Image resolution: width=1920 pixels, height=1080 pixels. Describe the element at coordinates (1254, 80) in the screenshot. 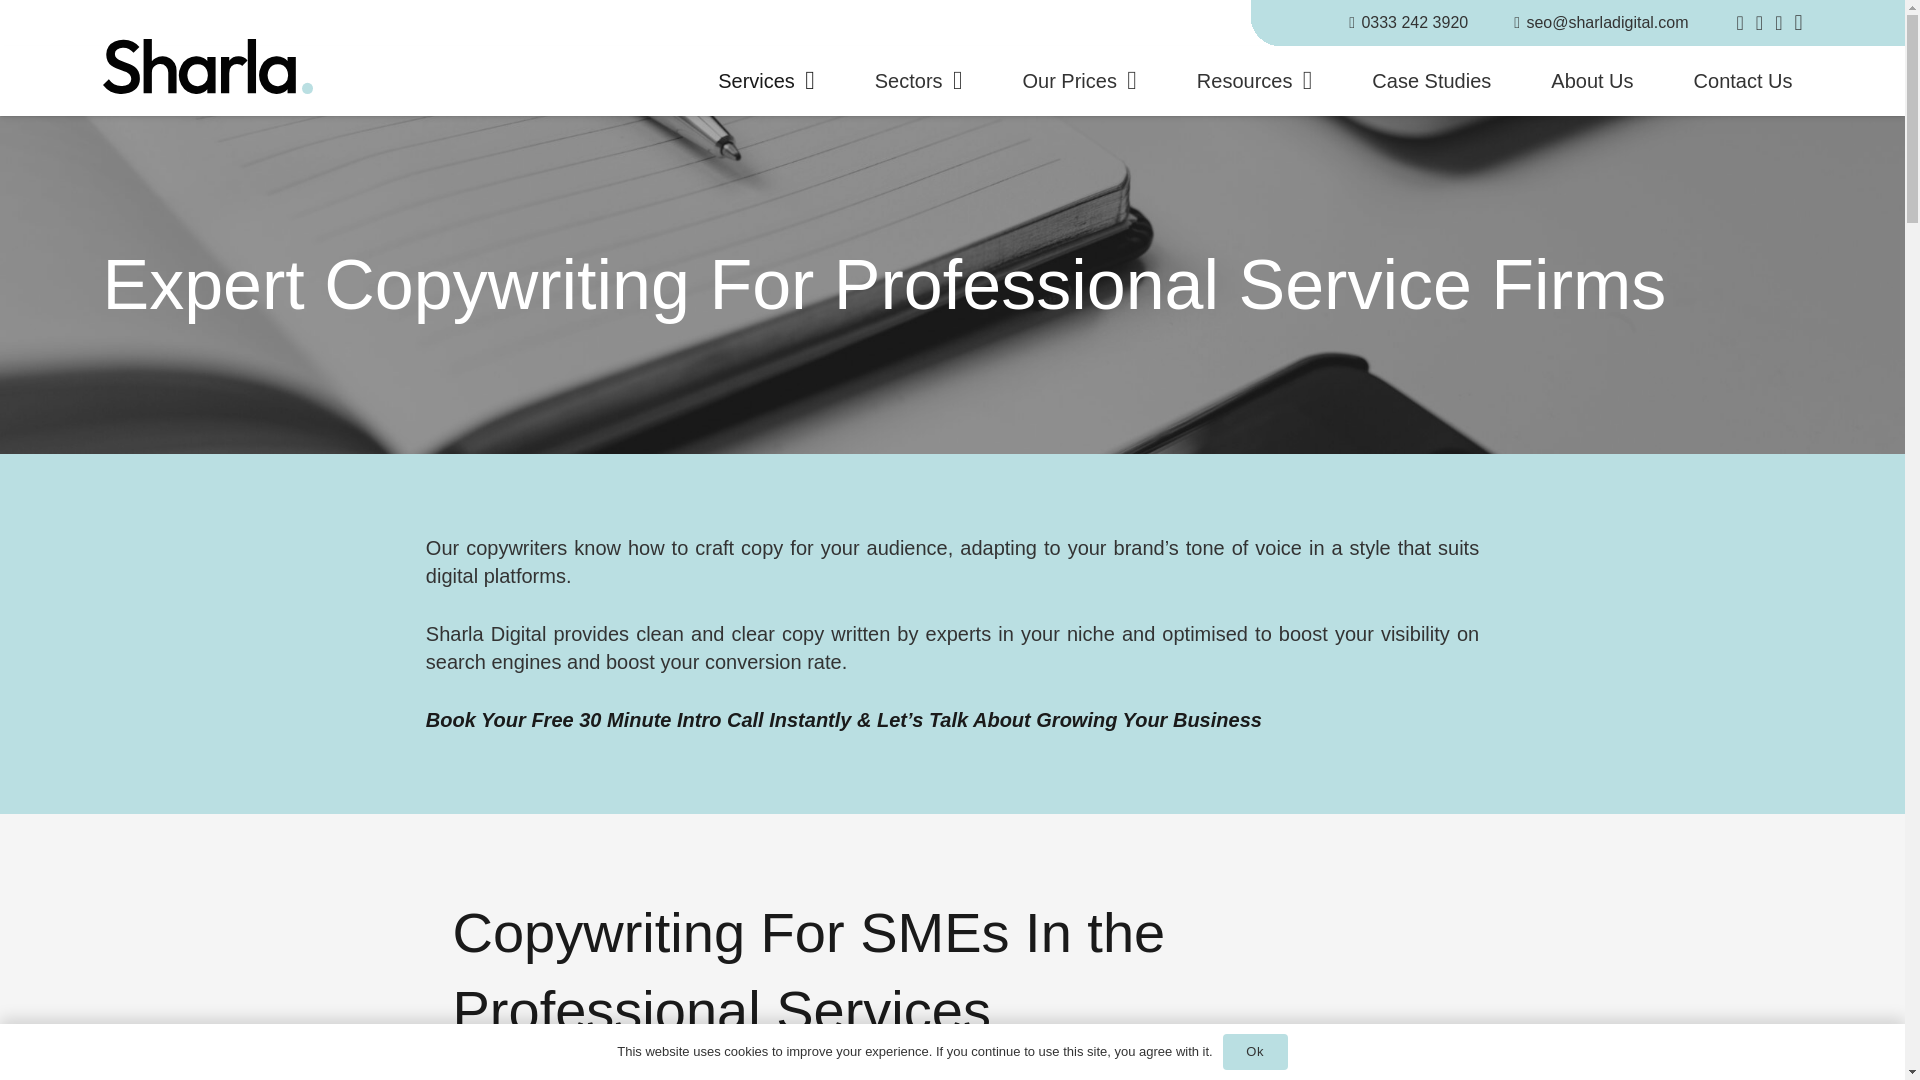

I see `Resources` at that location.